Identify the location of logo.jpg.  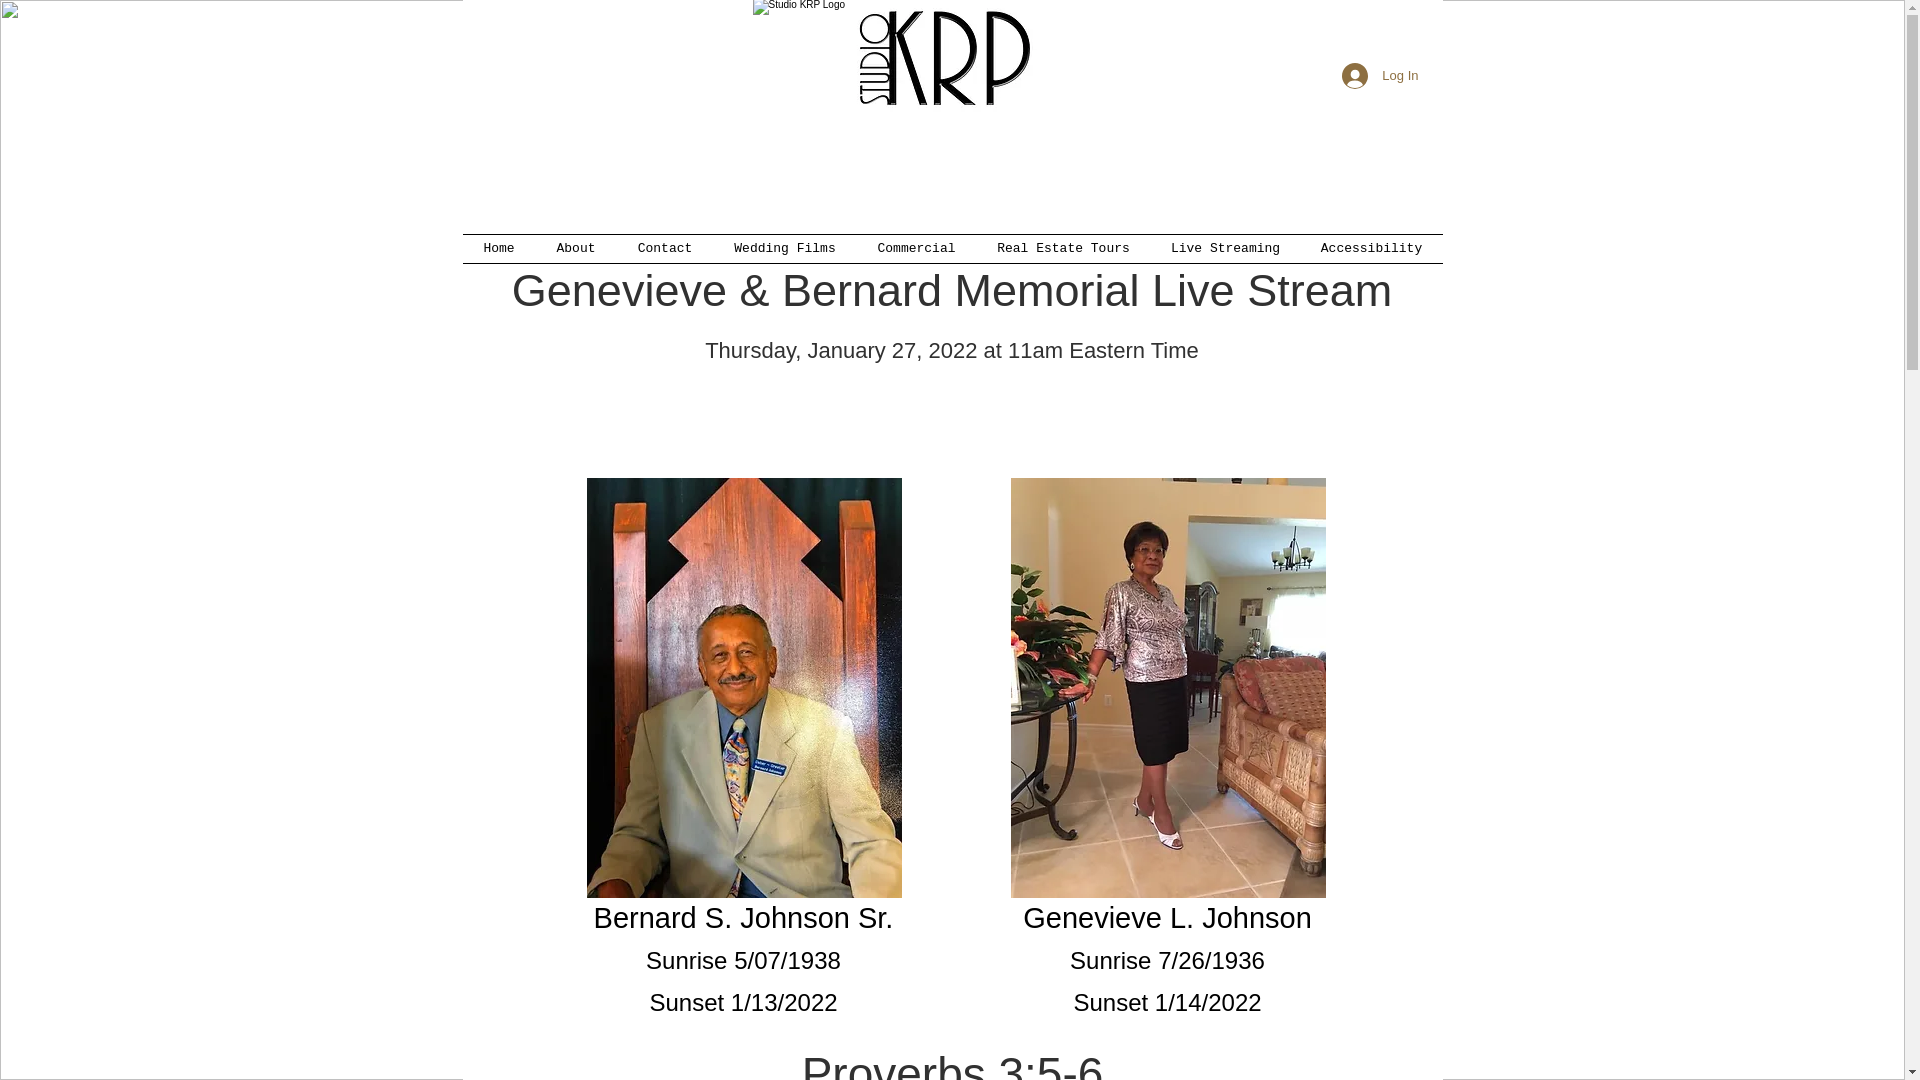
(940, 58).